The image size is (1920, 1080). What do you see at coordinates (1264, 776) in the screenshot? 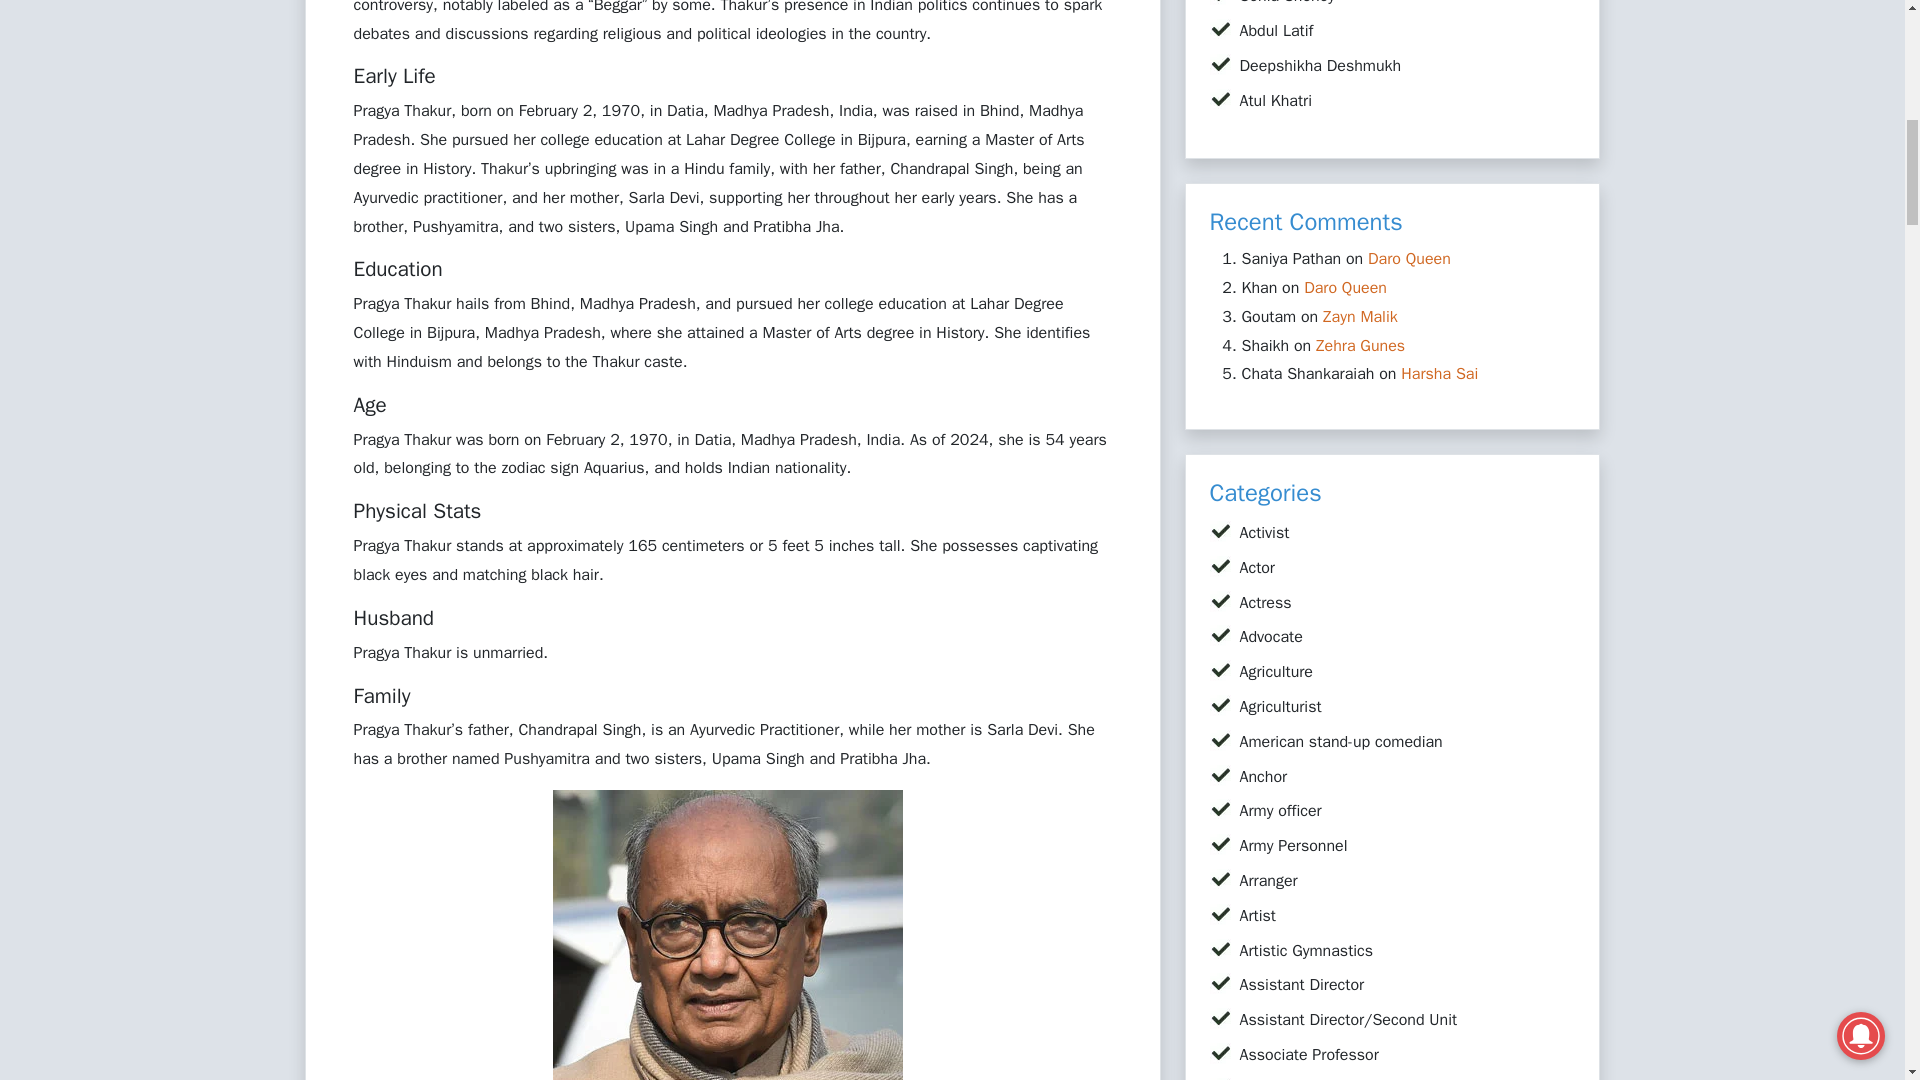
I see `Anchor` at bounding box center [1264, 776].